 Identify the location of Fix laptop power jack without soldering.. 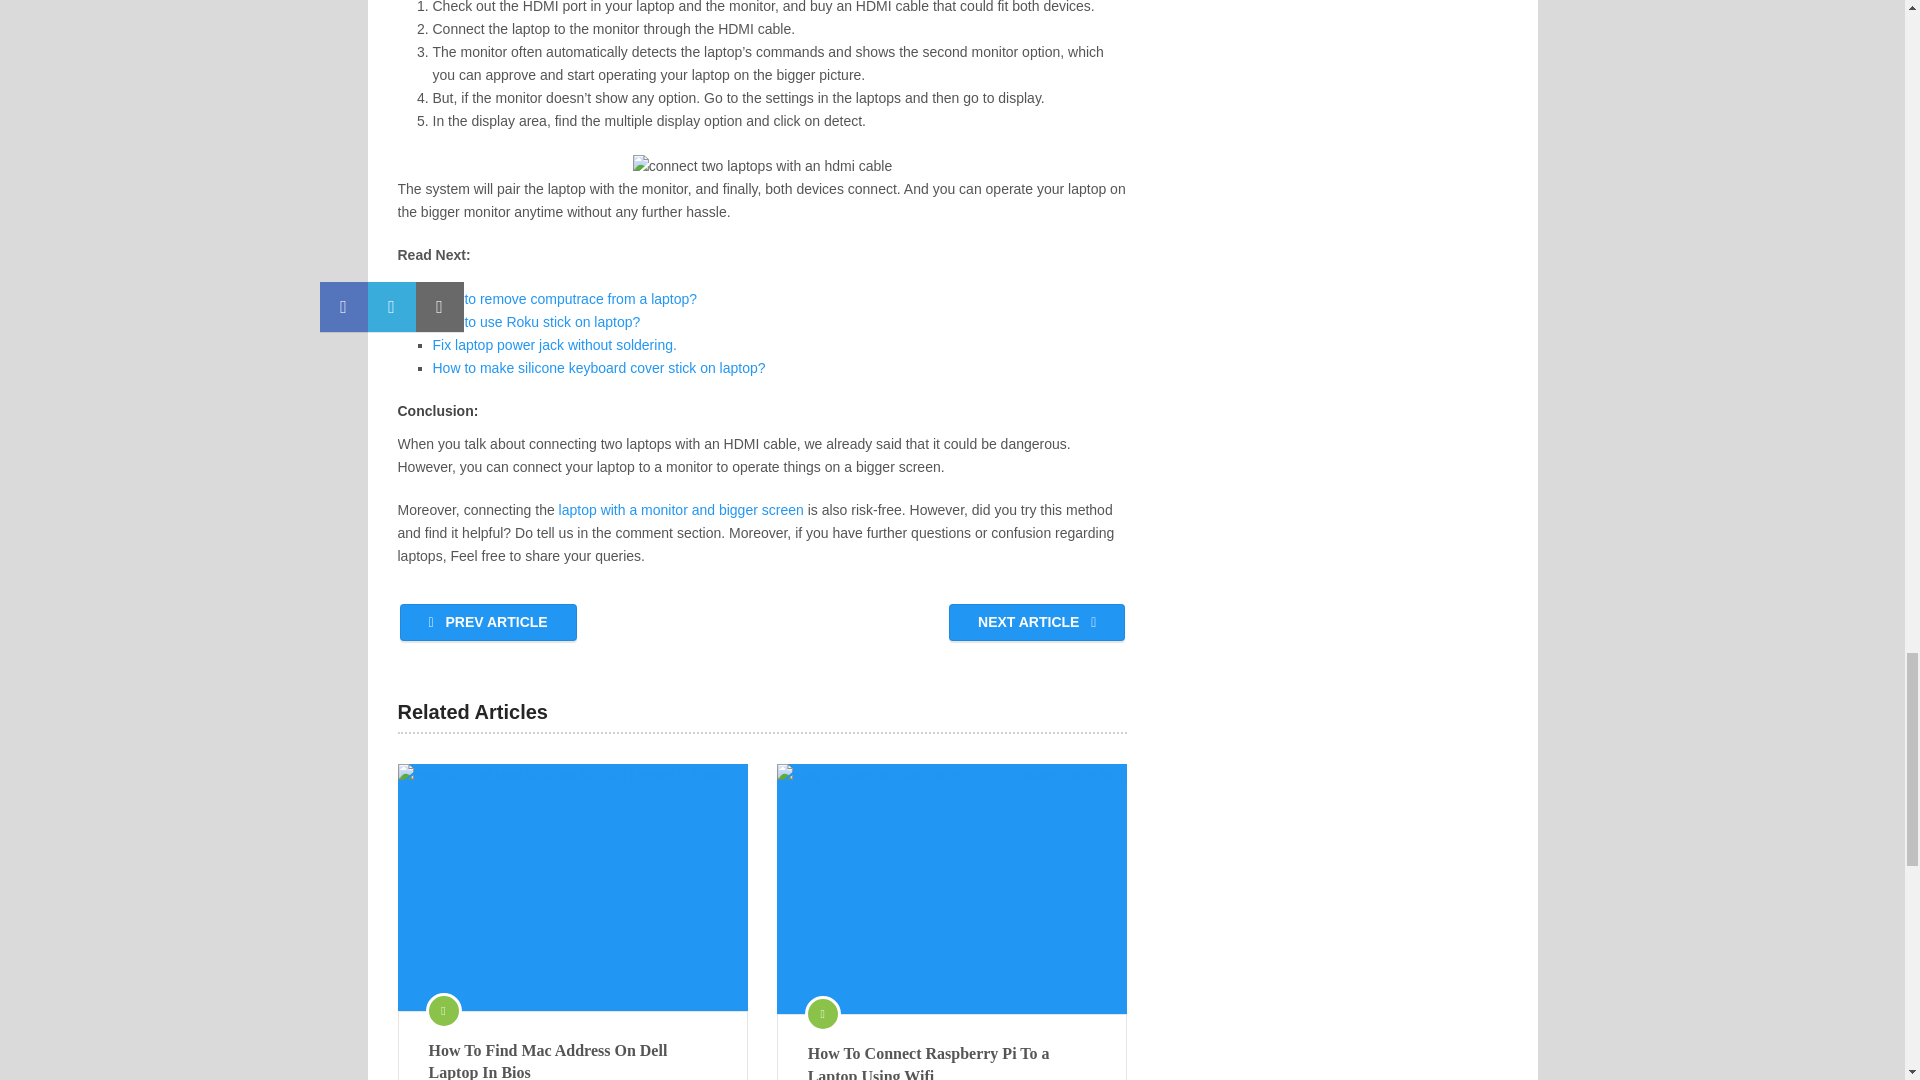
(554, 344).